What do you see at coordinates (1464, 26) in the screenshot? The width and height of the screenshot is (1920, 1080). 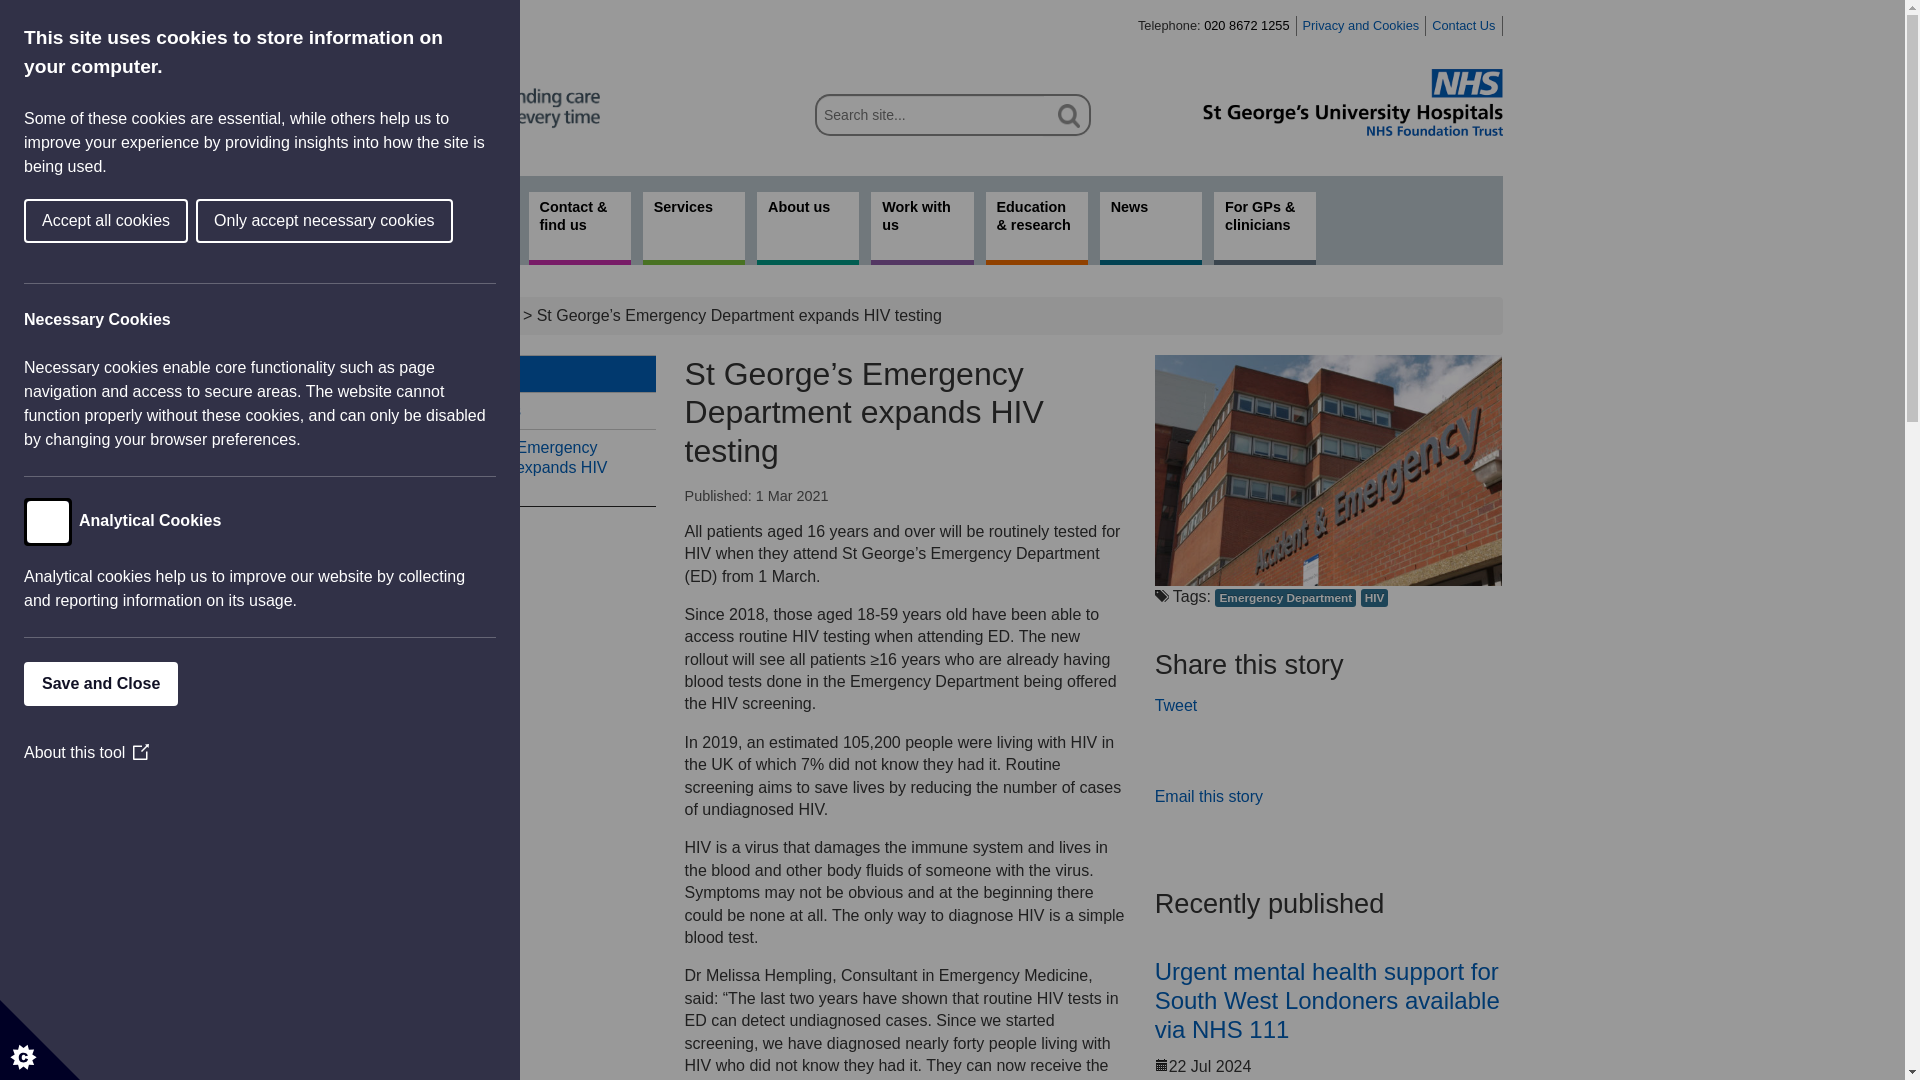 I see `Contact Us` at bounding box center [1464, 26].